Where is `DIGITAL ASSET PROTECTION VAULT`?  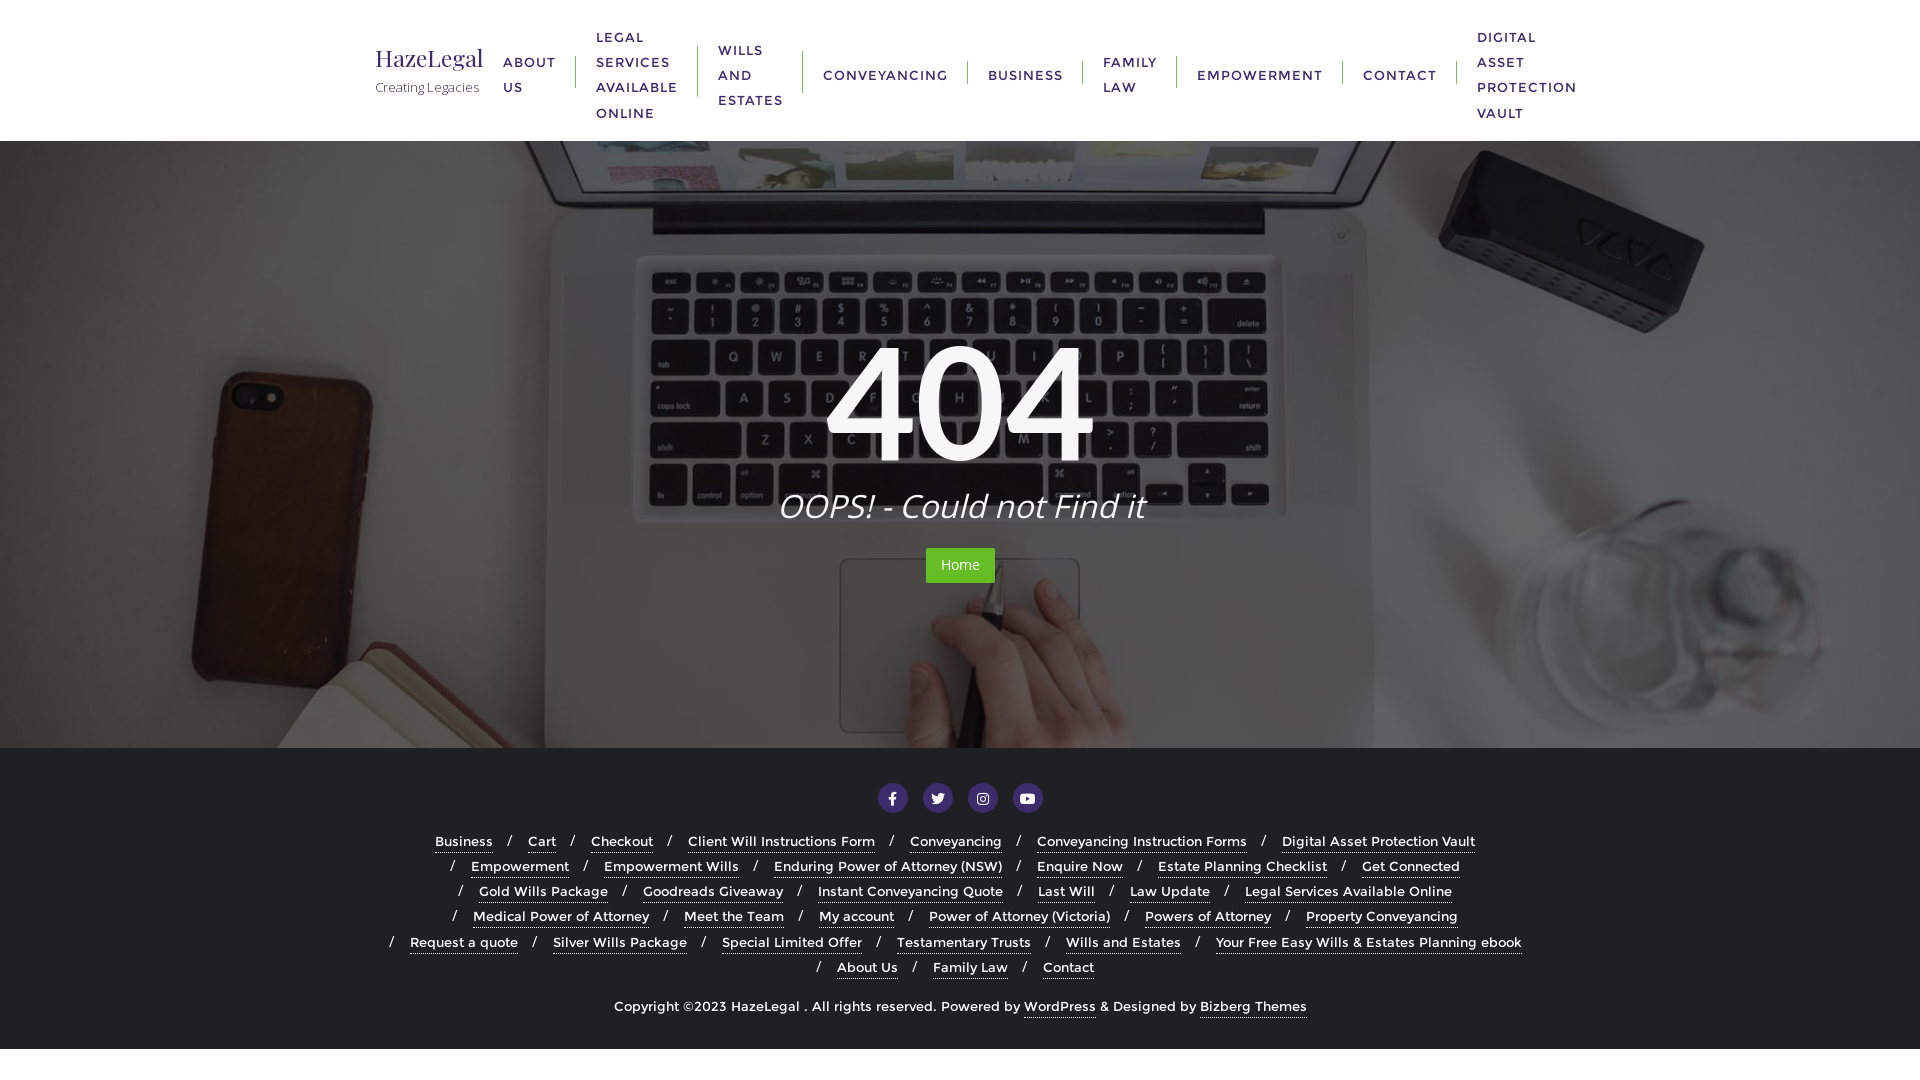 DIGITAL ASSET PROTECTION VAULT is located at coordinates (1527, 70).